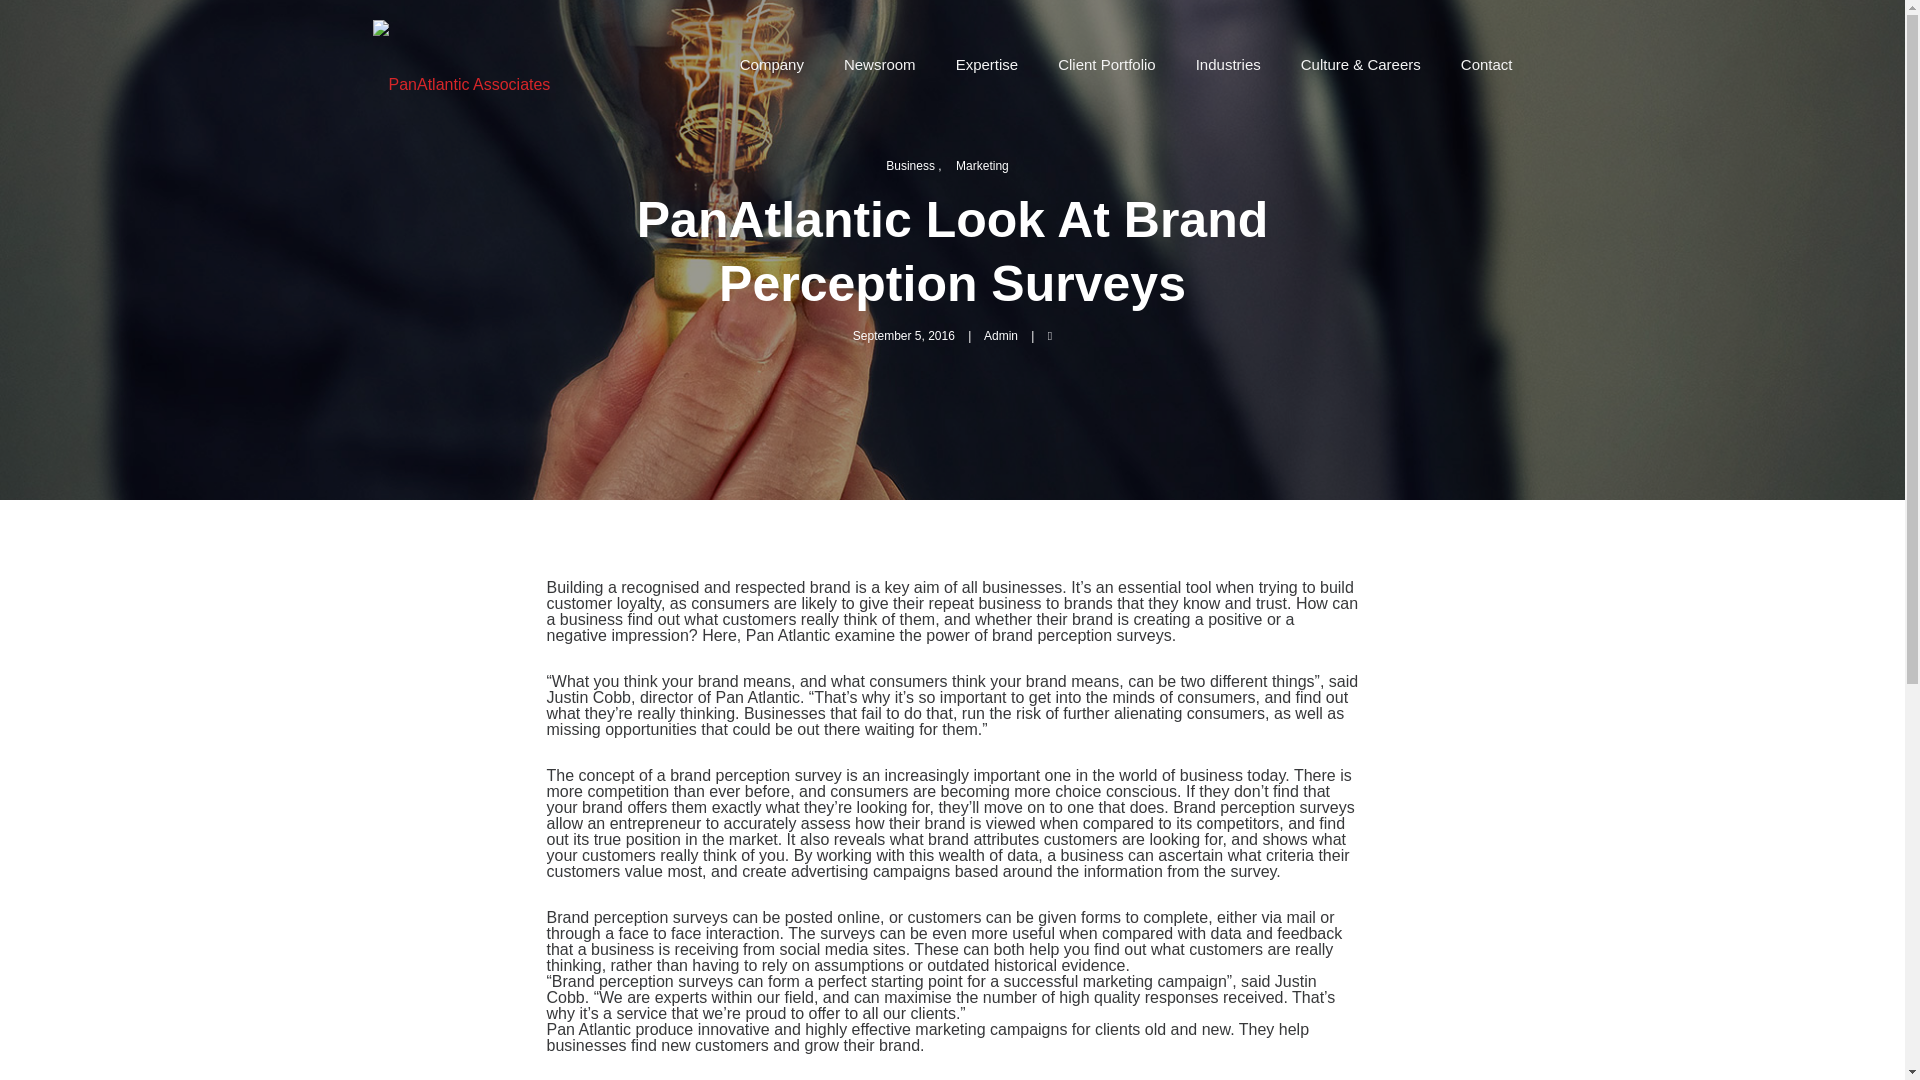  What do you see at coordinates (1106, 64) in the screenshot?
I see `Client Portfolio` at bounding box center [1106, 64].